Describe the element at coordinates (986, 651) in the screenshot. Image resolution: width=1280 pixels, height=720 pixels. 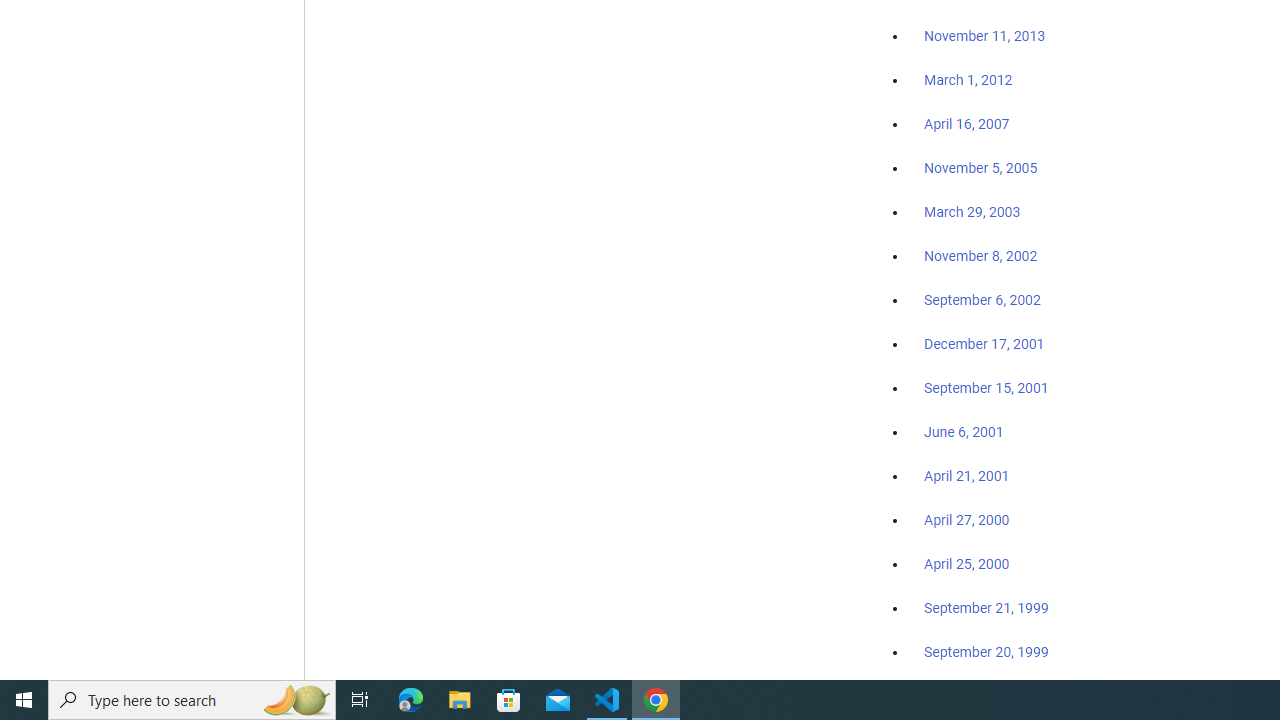
I see `September 20, 1999` at that location.